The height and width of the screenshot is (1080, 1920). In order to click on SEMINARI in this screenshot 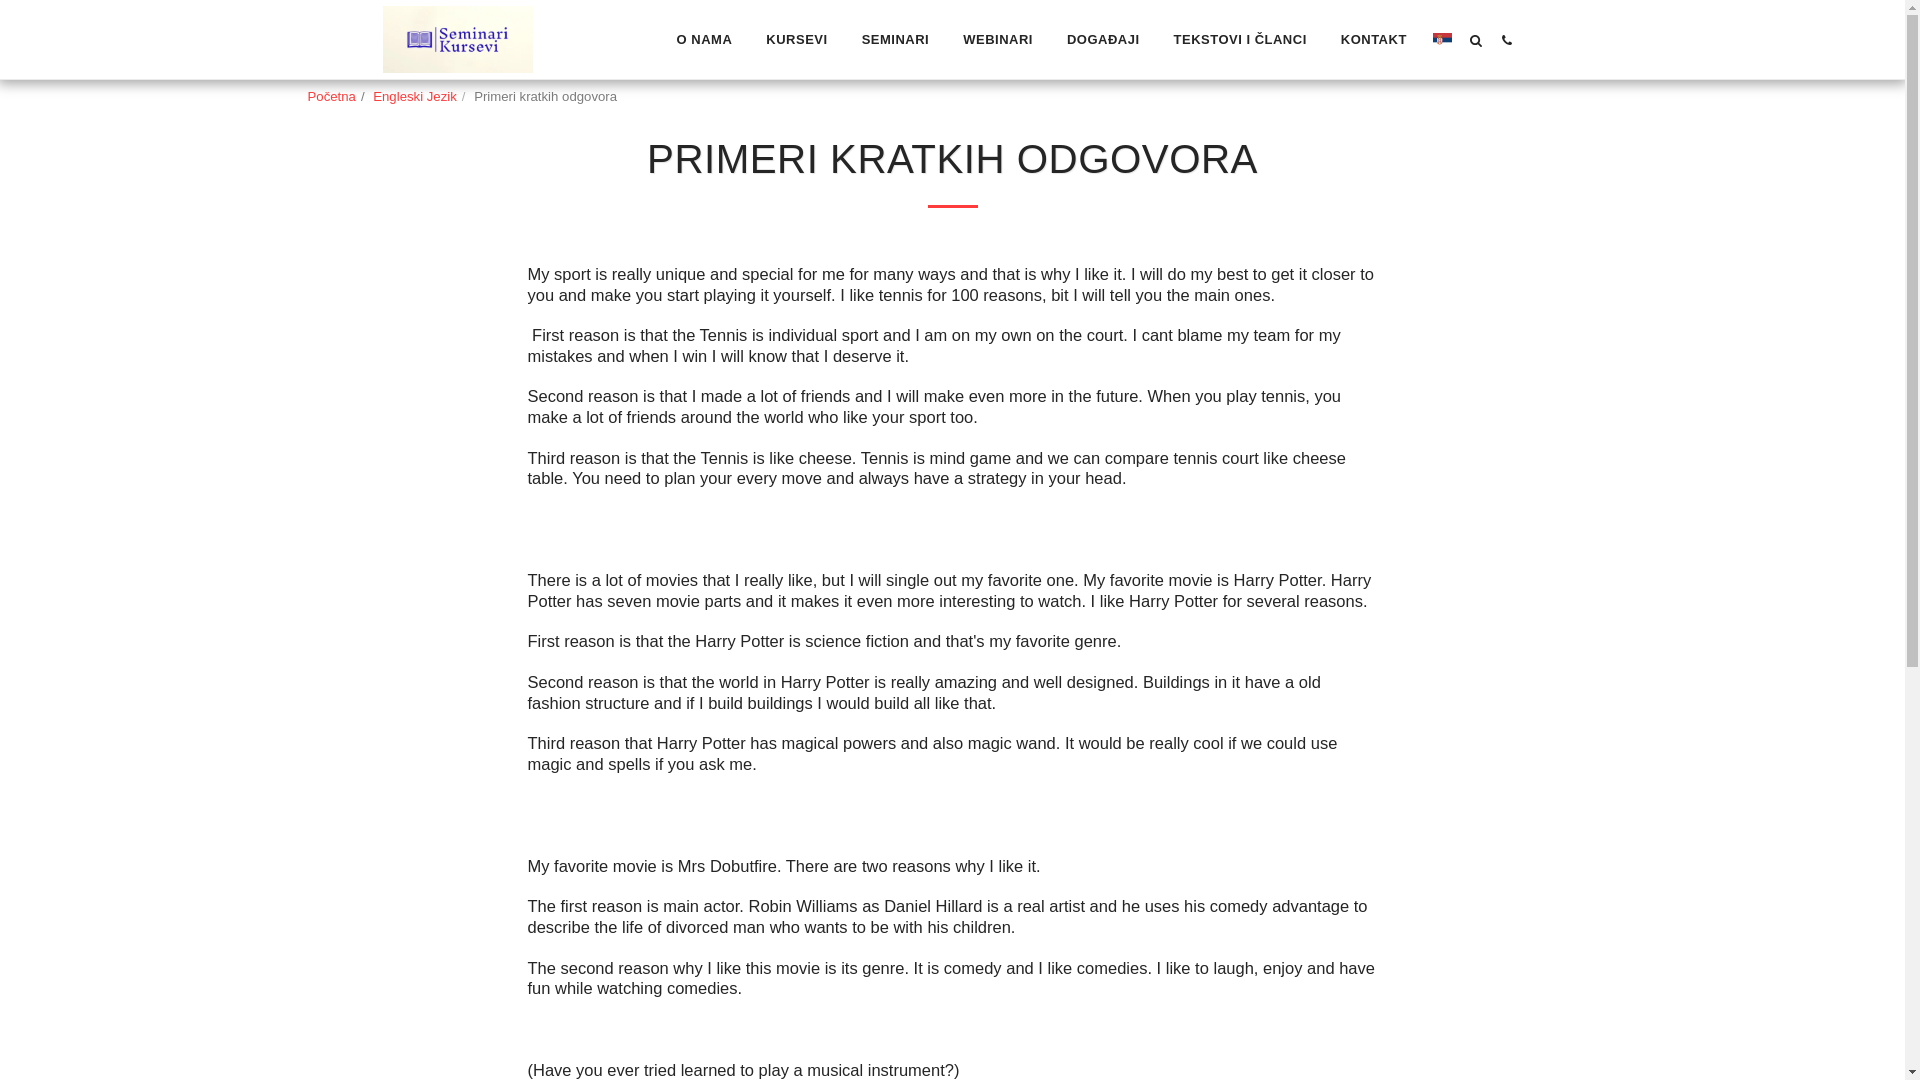, I will do `click(896, 40)`.